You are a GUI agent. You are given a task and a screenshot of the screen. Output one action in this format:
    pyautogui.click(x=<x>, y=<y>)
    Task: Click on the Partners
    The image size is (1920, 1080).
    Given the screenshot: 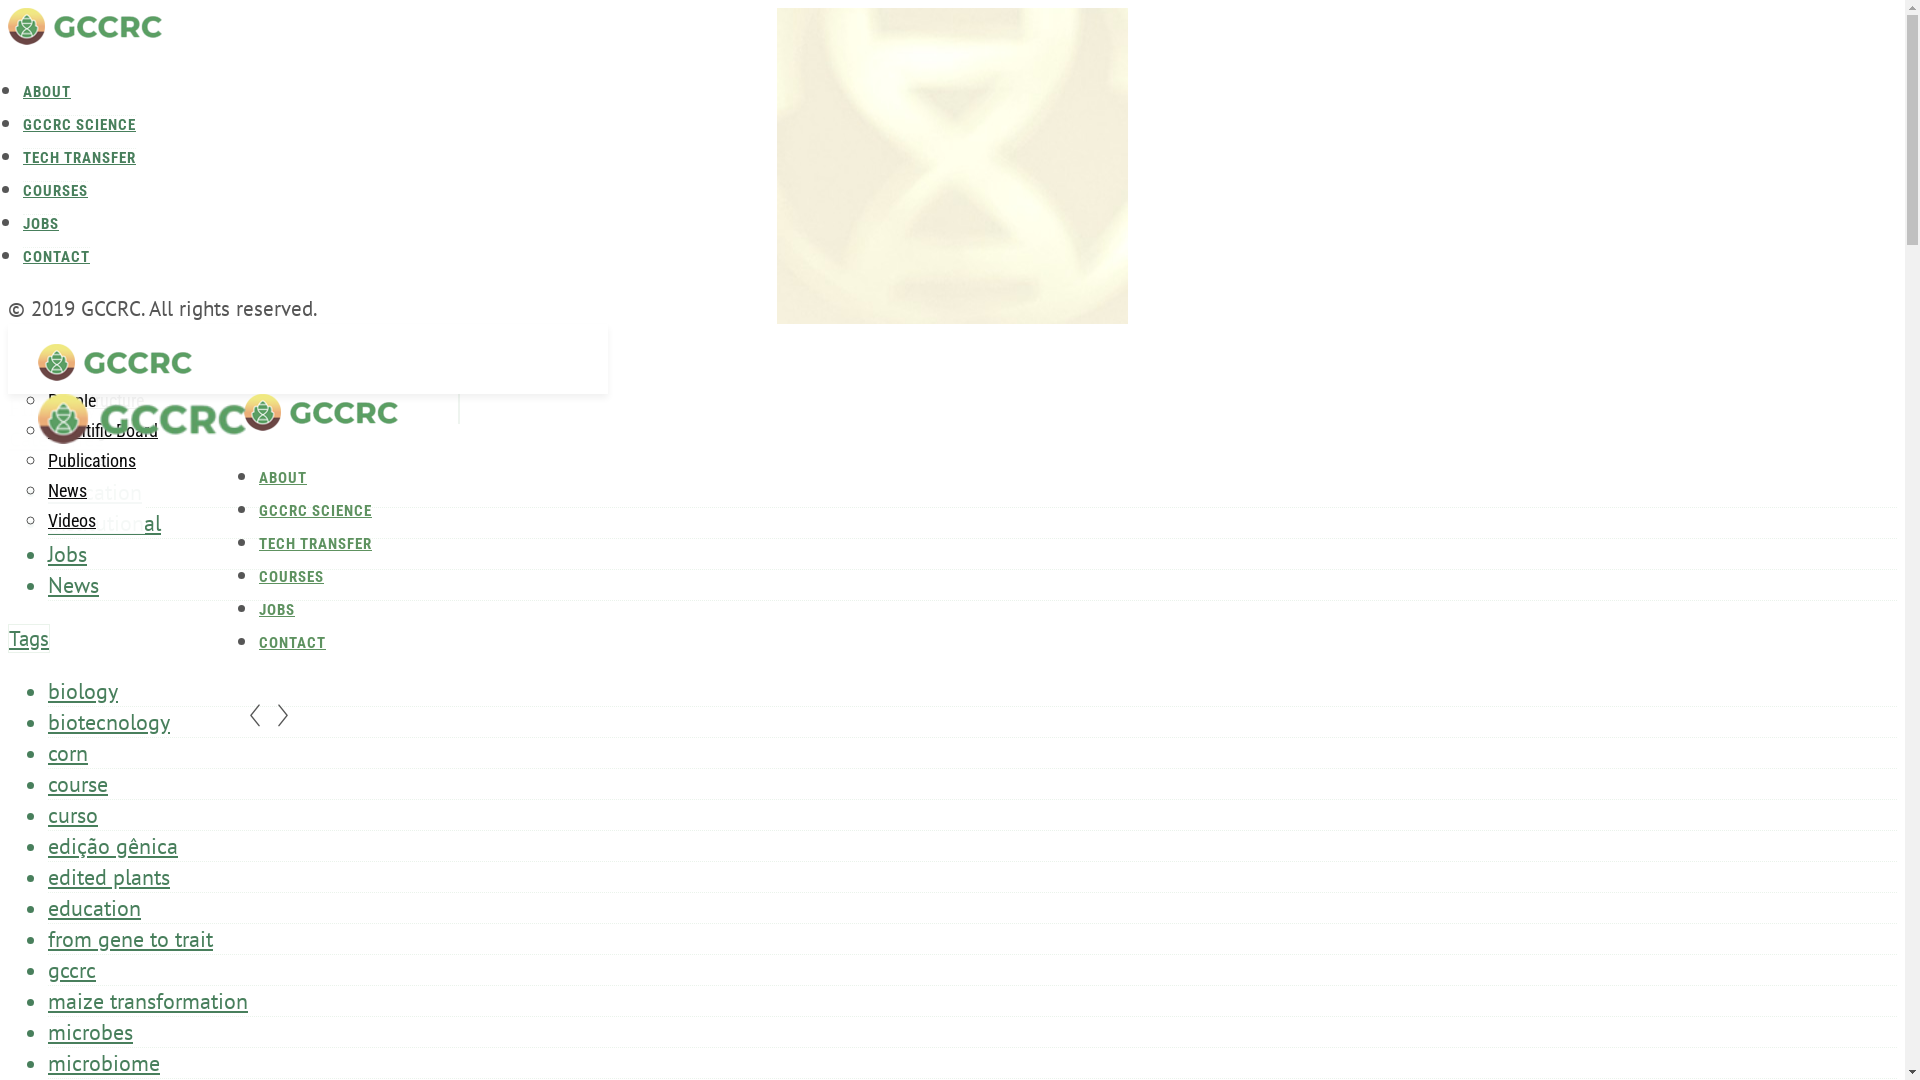 What is the action you would take?
    pyautogui.click(x=78, y=460)
    